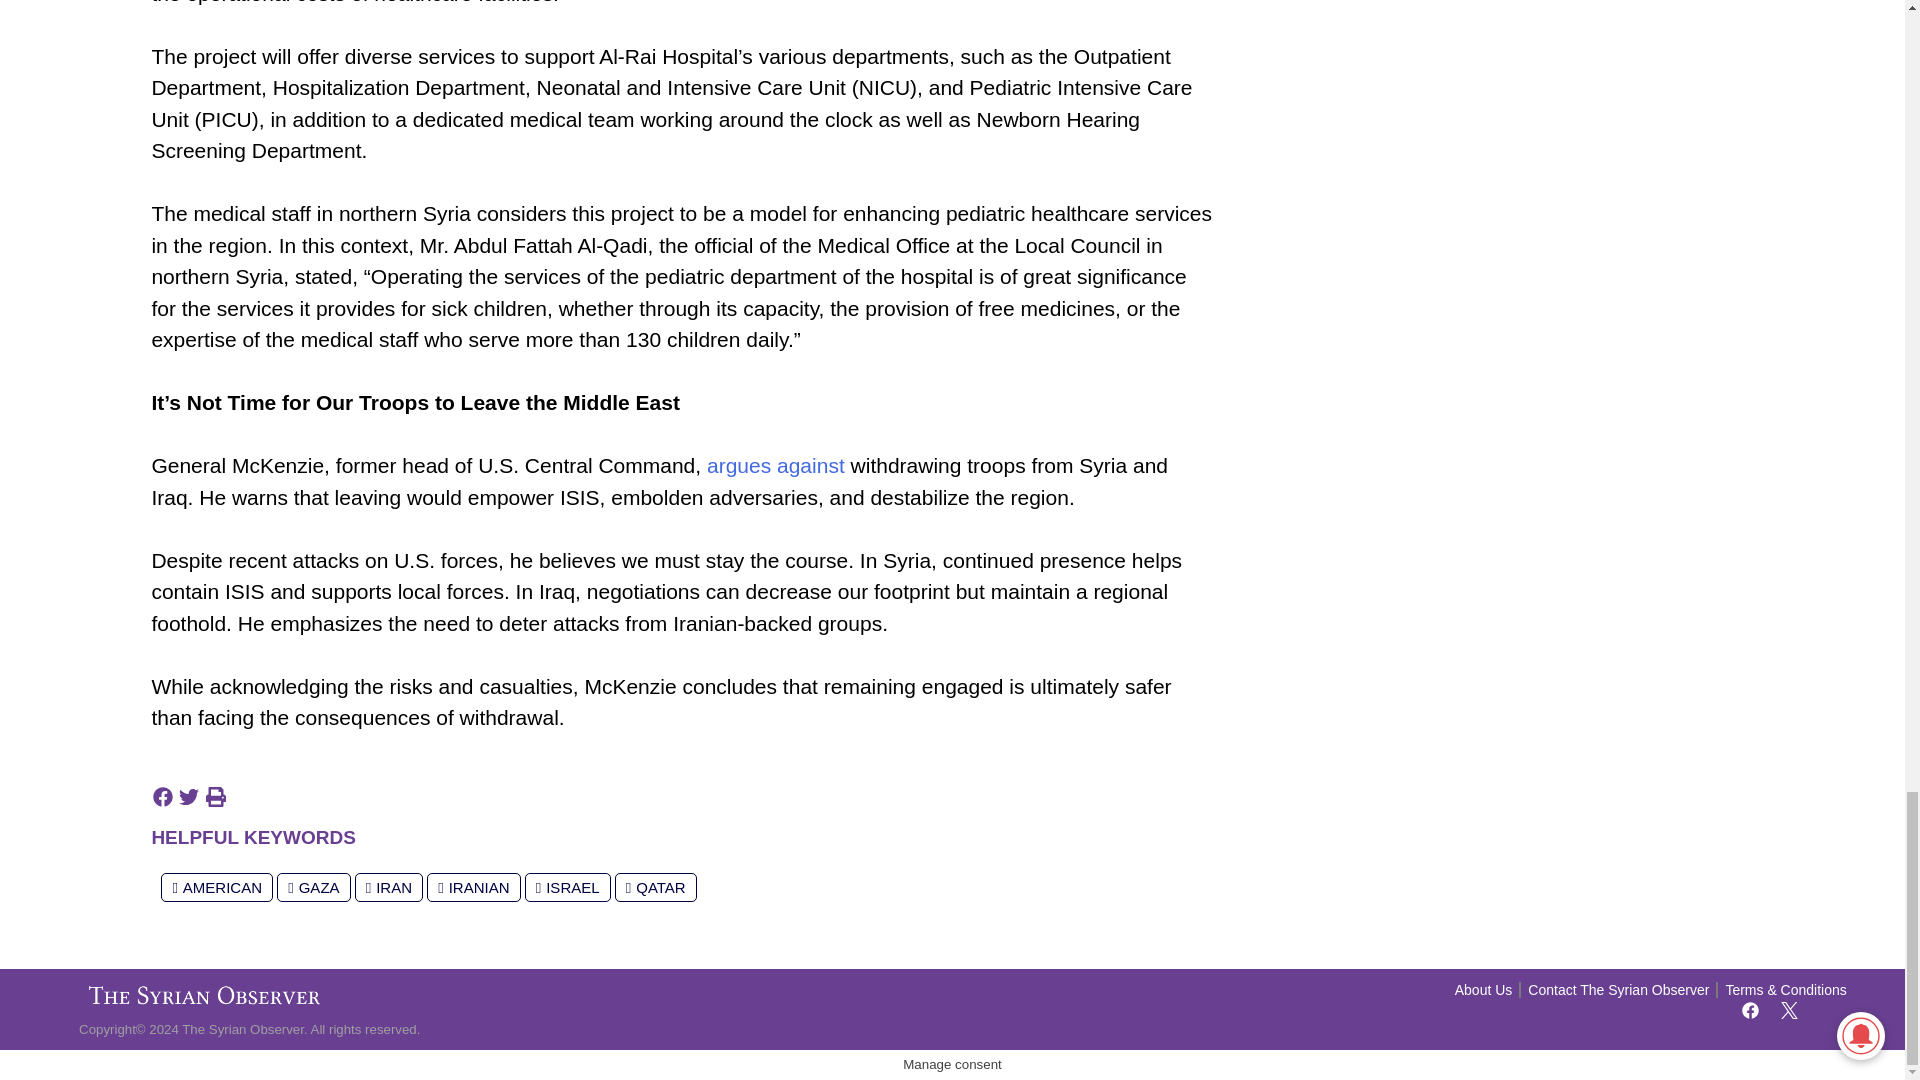 This screenshot has height=1080, width=1920. I want to click on argues against, so click(775, 465).